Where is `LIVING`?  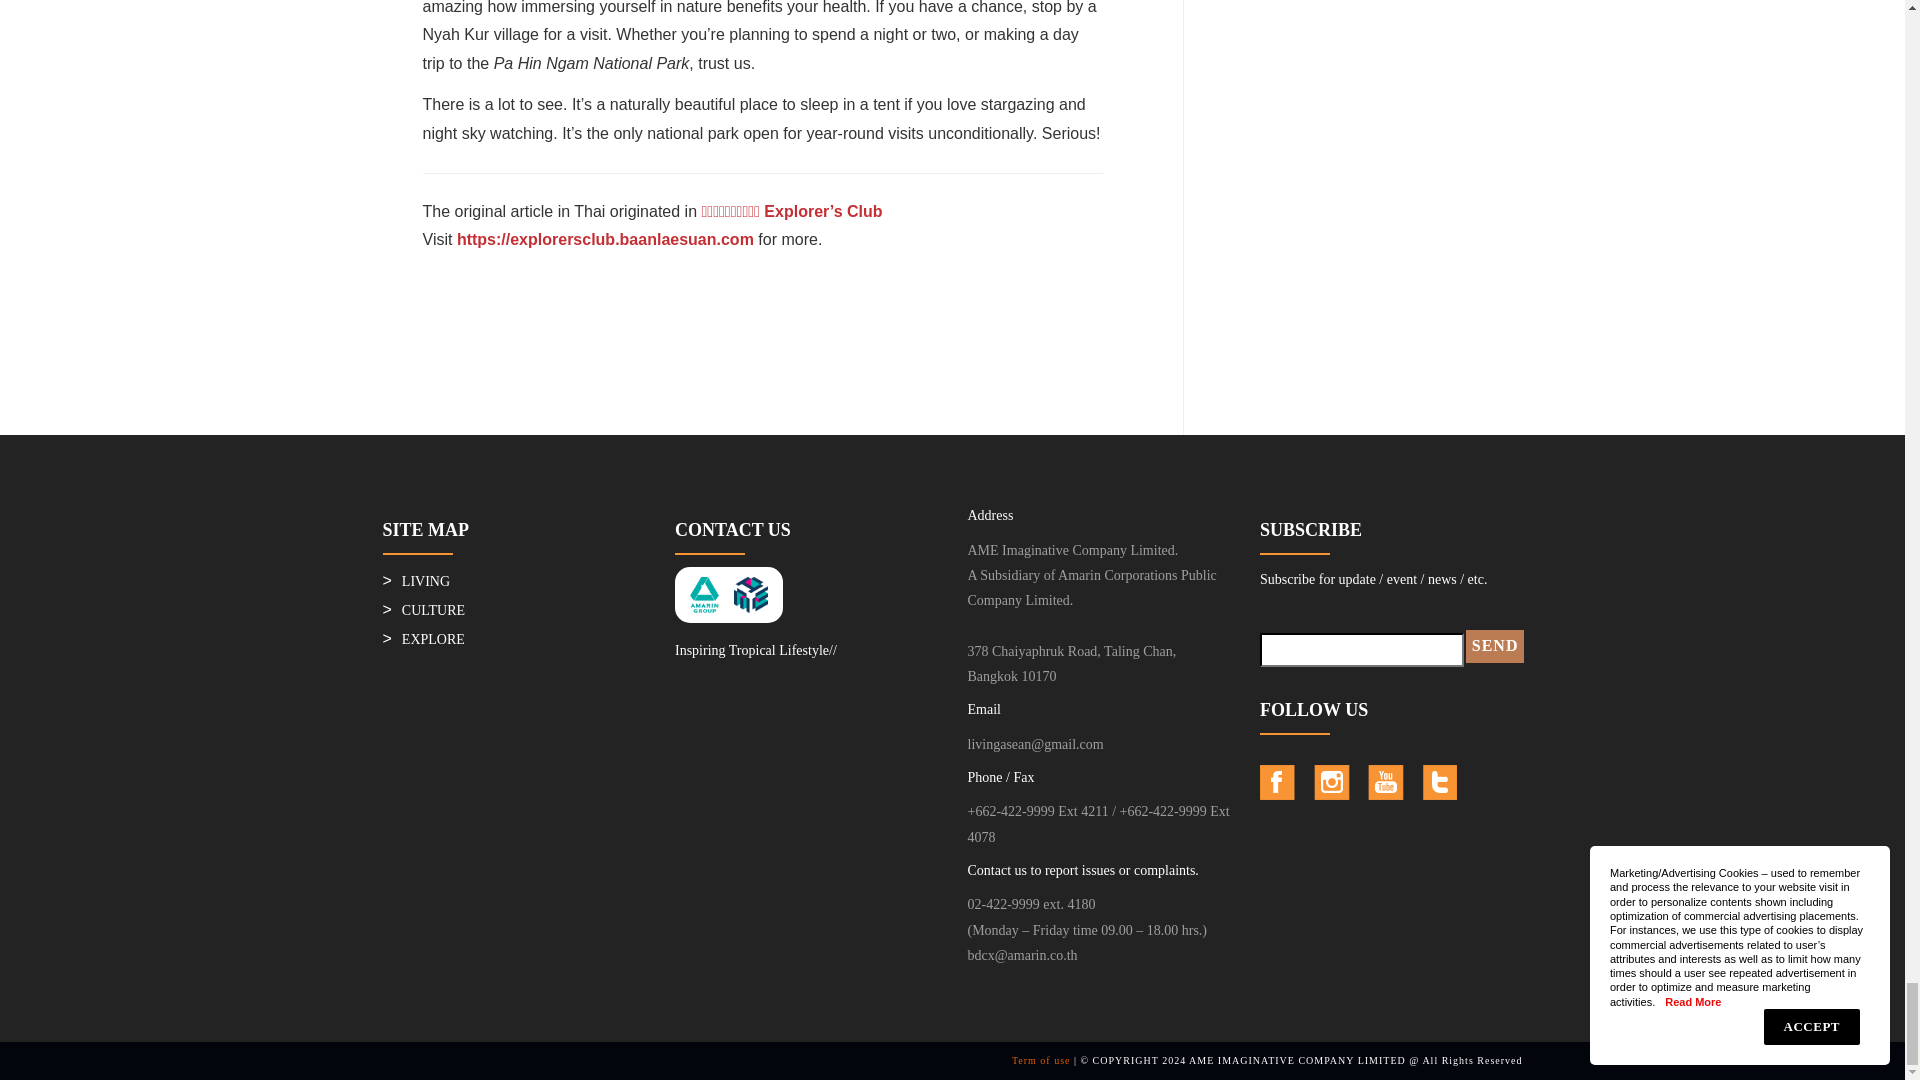
LIVING is located at coordinates (425, 580).